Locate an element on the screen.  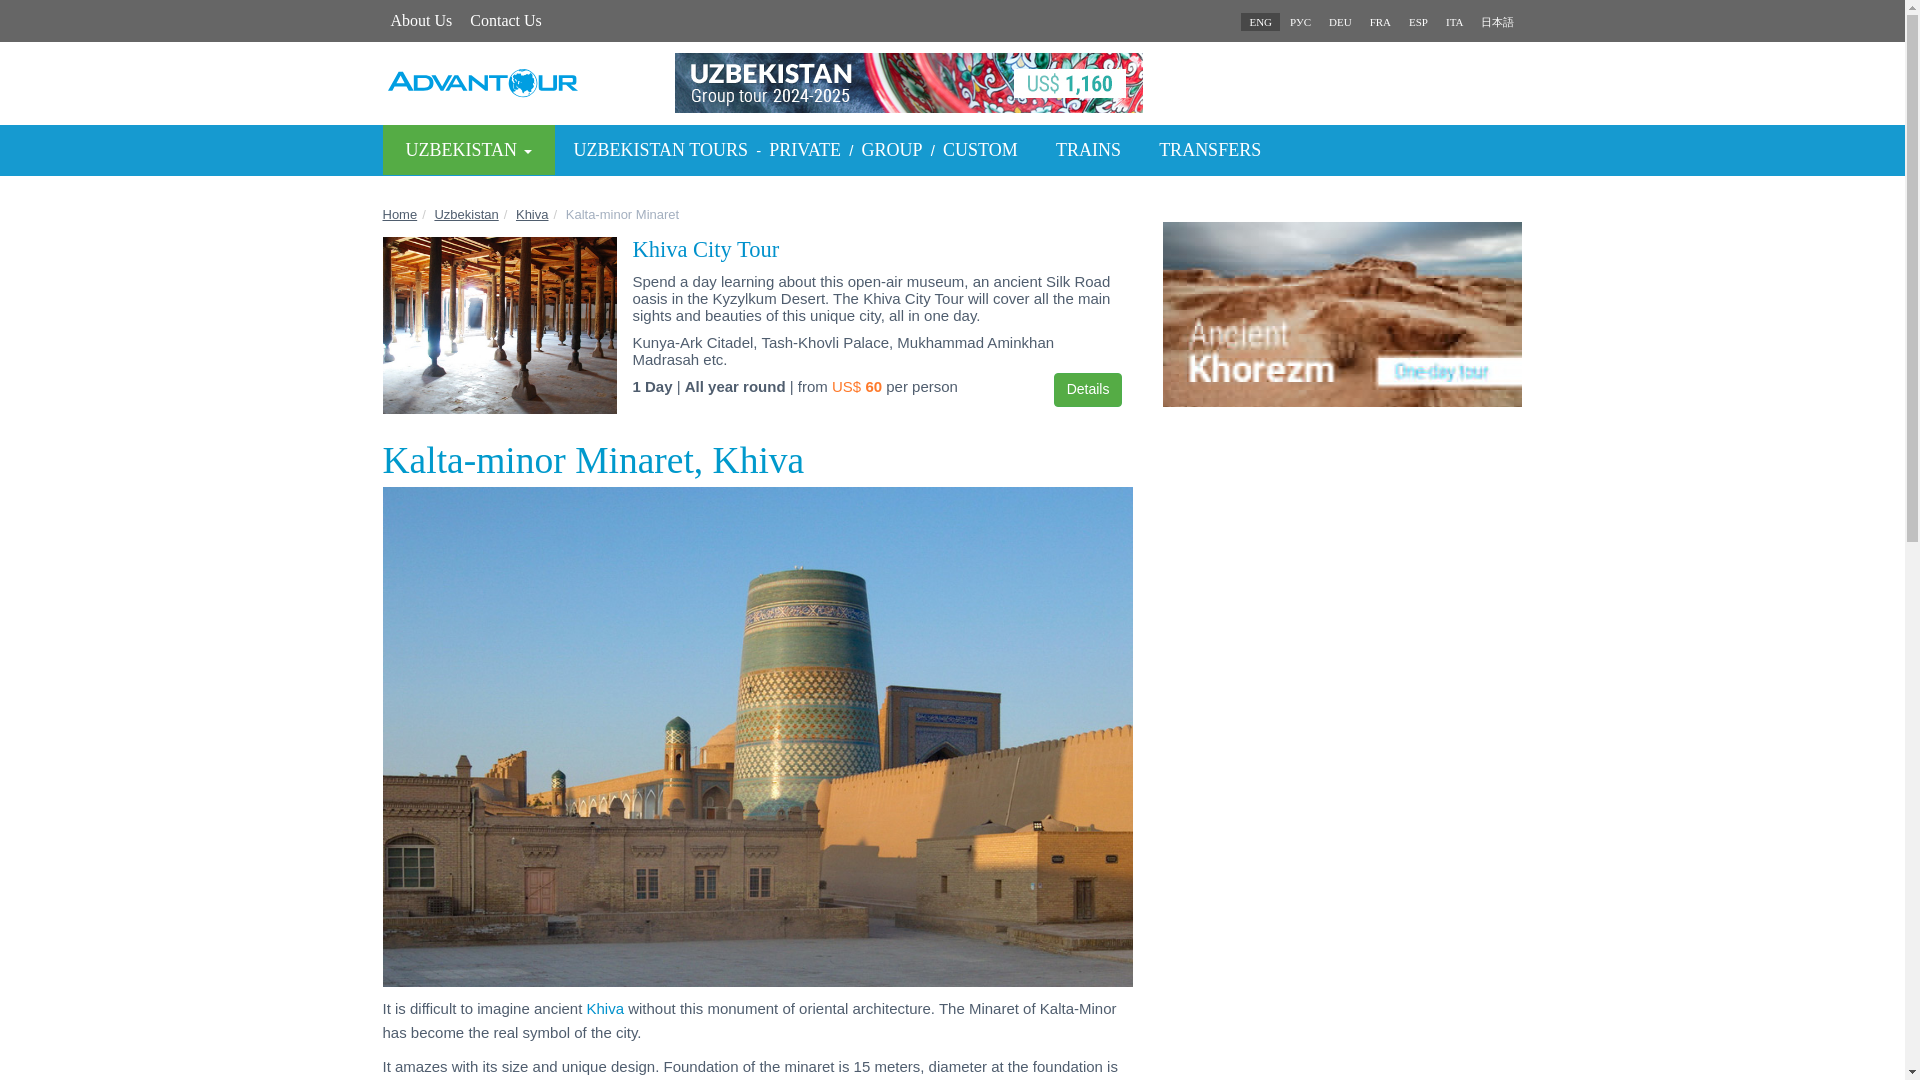
Uzbekistan Group Departures is located at coordinates (892, 150).